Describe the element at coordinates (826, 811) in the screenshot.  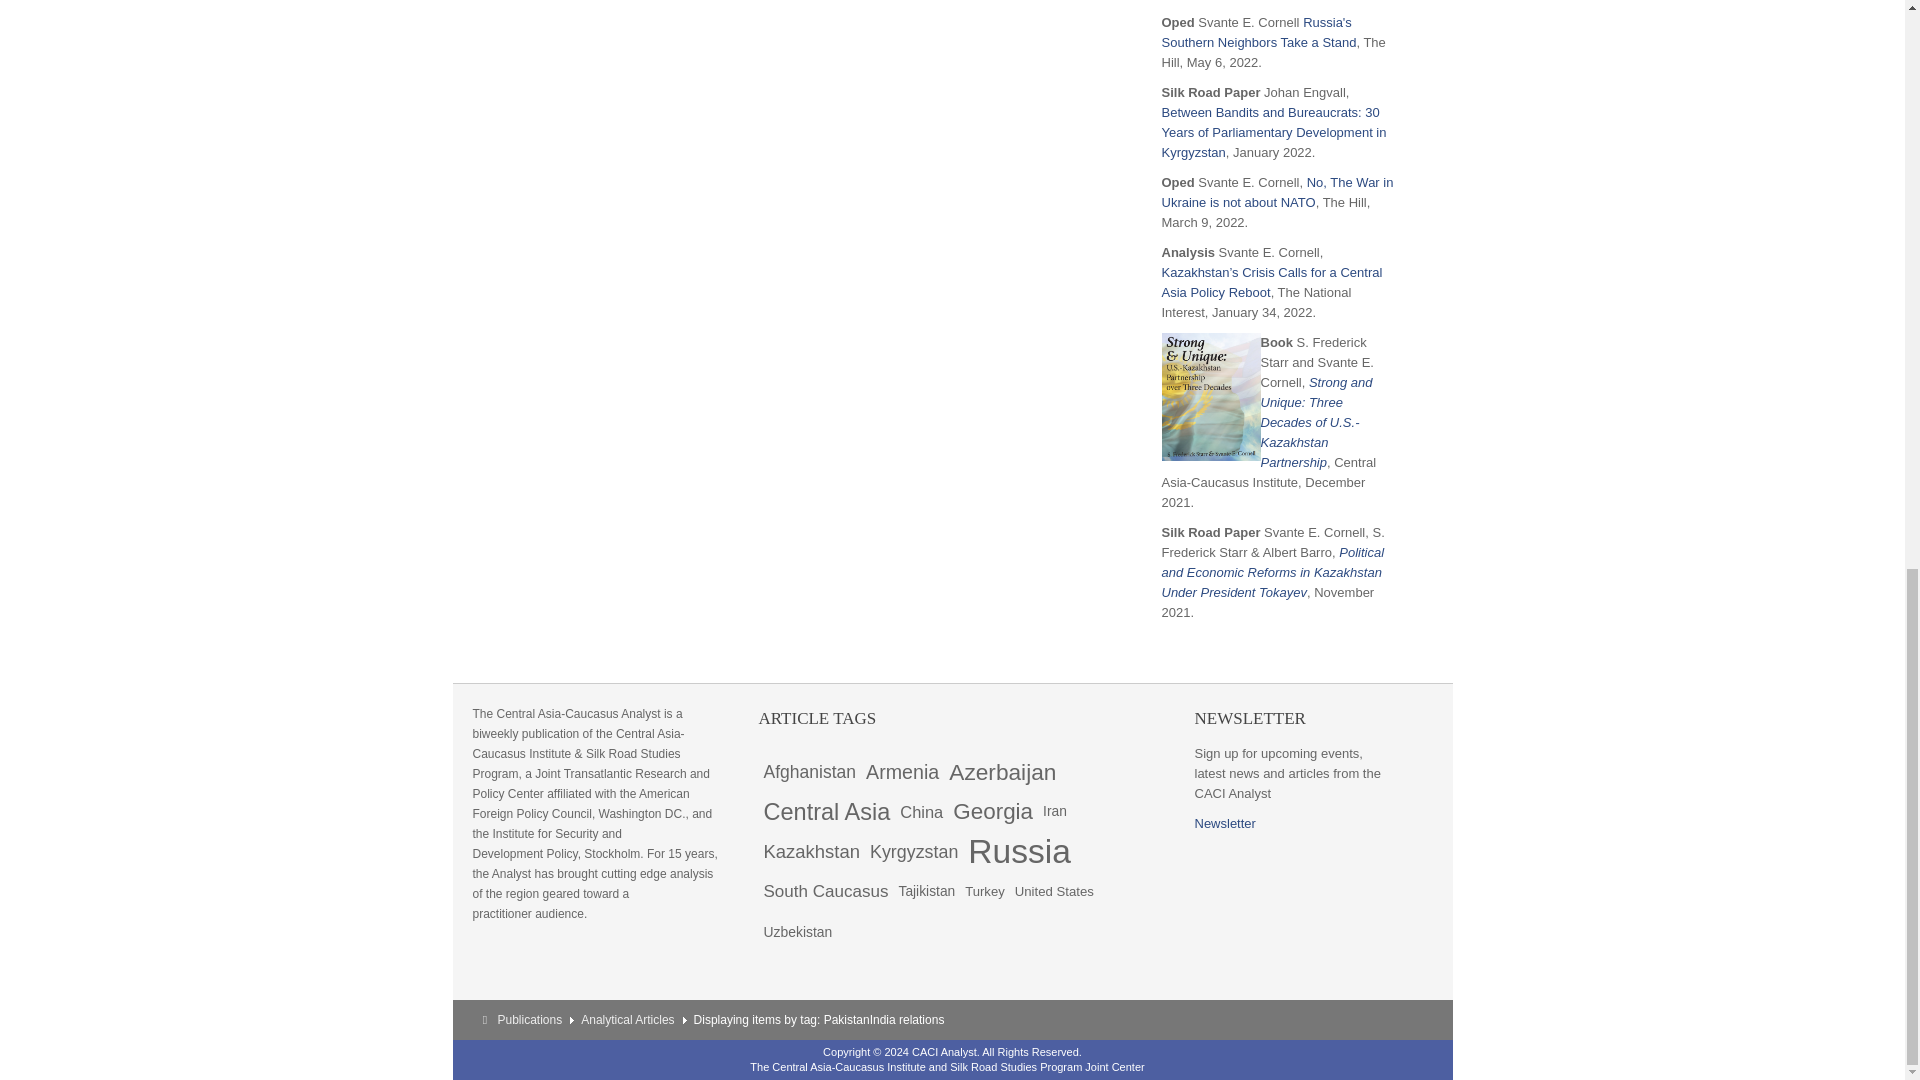
I see `184 items tagged with Central Asia` at that location.